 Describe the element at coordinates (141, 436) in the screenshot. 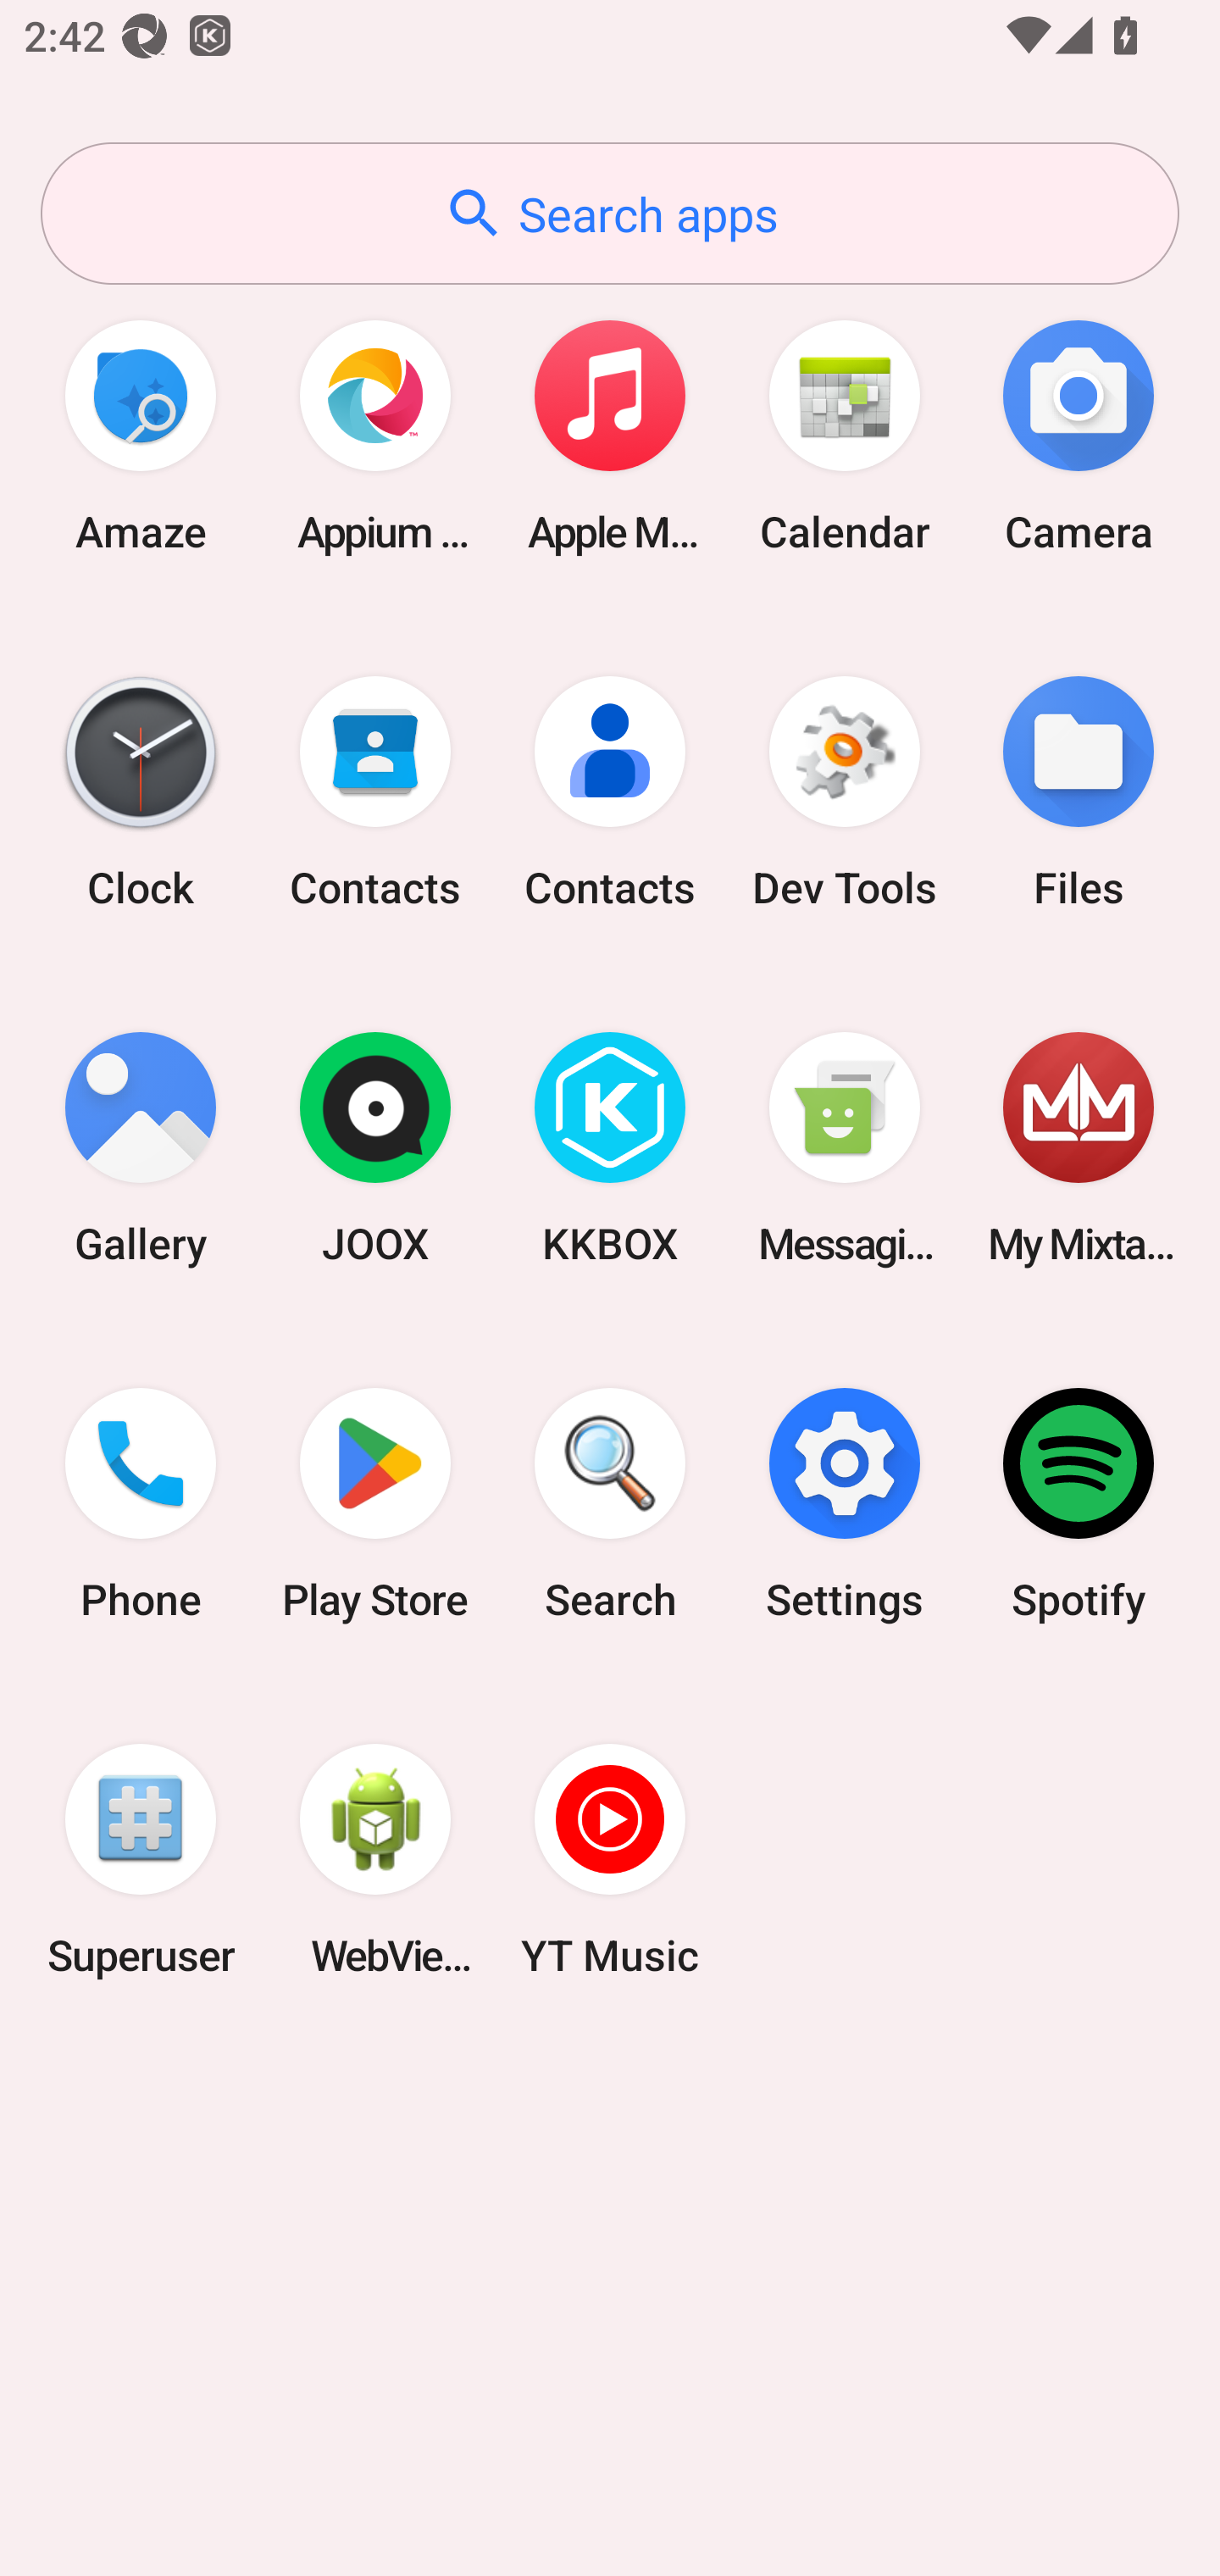

I see `Amaze` at that location.